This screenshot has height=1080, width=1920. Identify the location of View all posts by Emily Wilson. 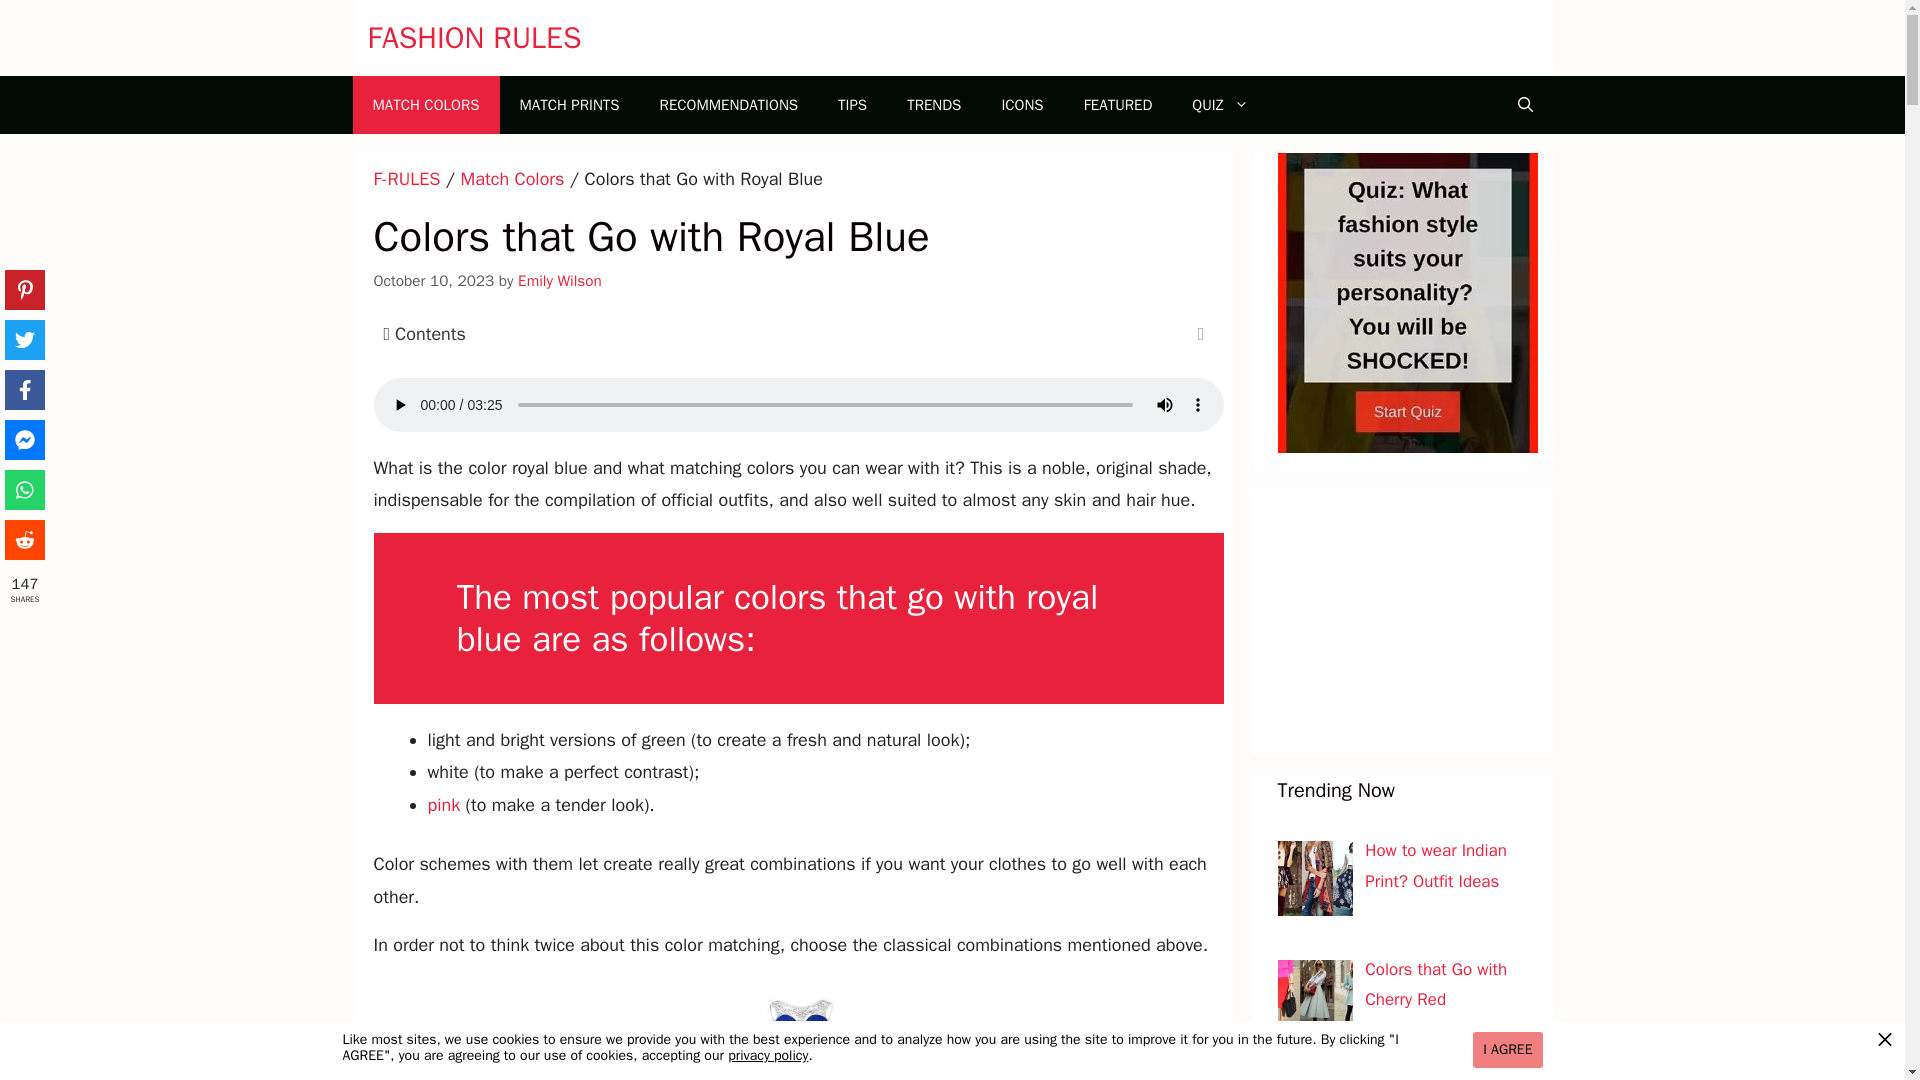
(560, 280).